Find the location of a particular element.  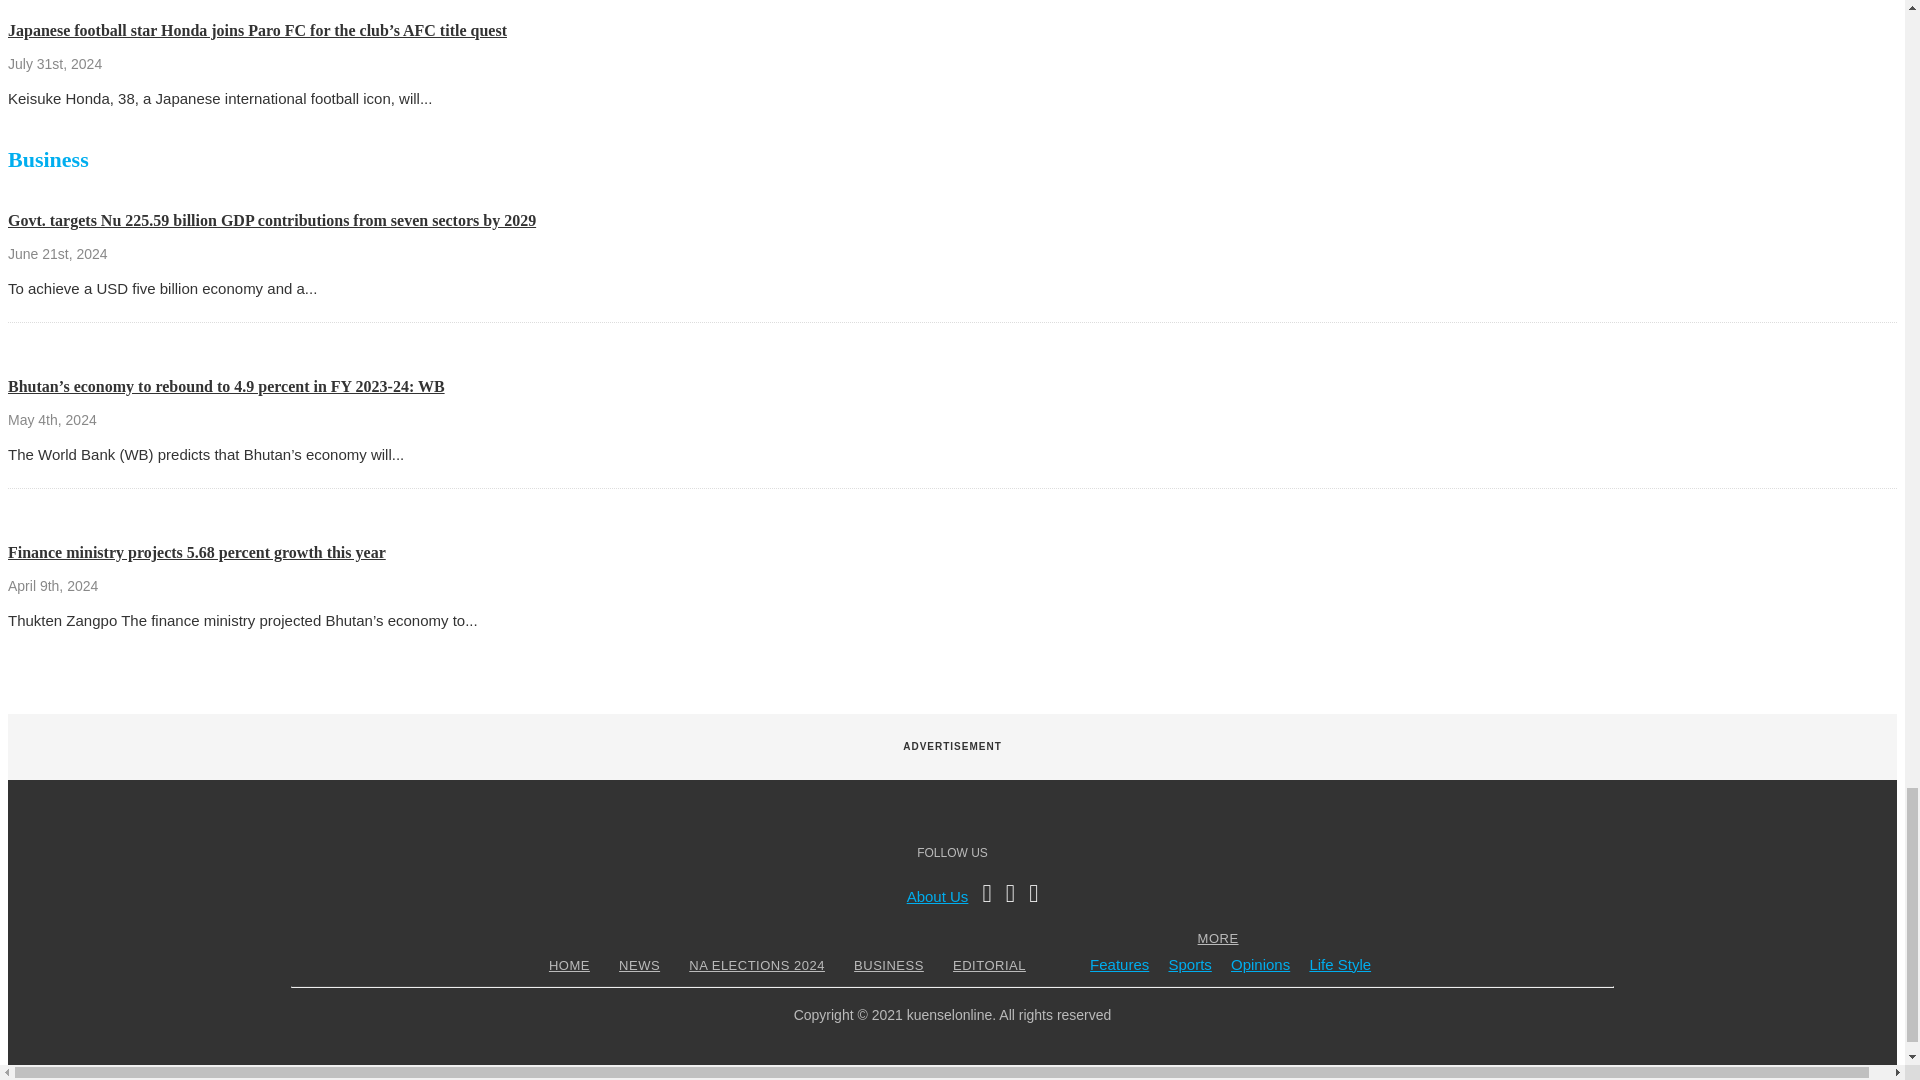

NEWS is located at coordinates (639, 965).